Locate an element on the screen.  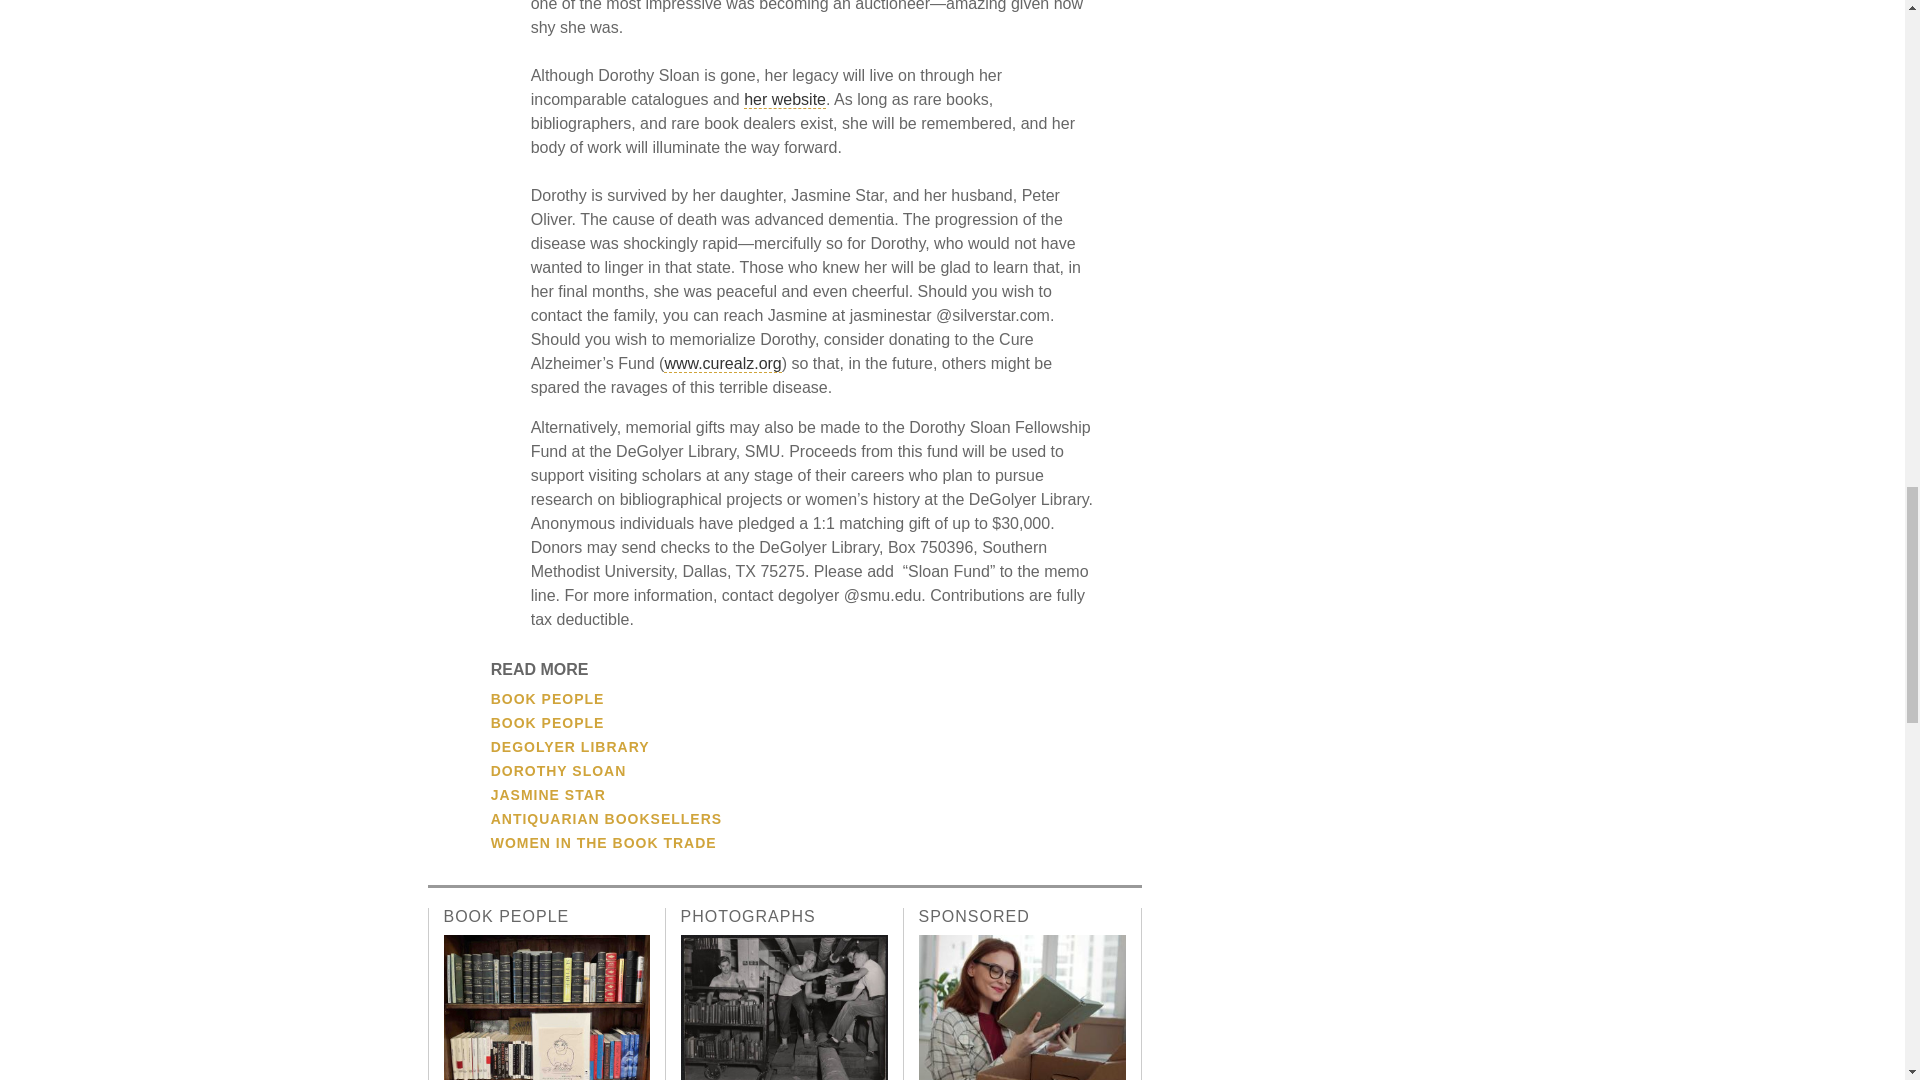
DOROTHY SLOAN is located at coordinates (559, 770).